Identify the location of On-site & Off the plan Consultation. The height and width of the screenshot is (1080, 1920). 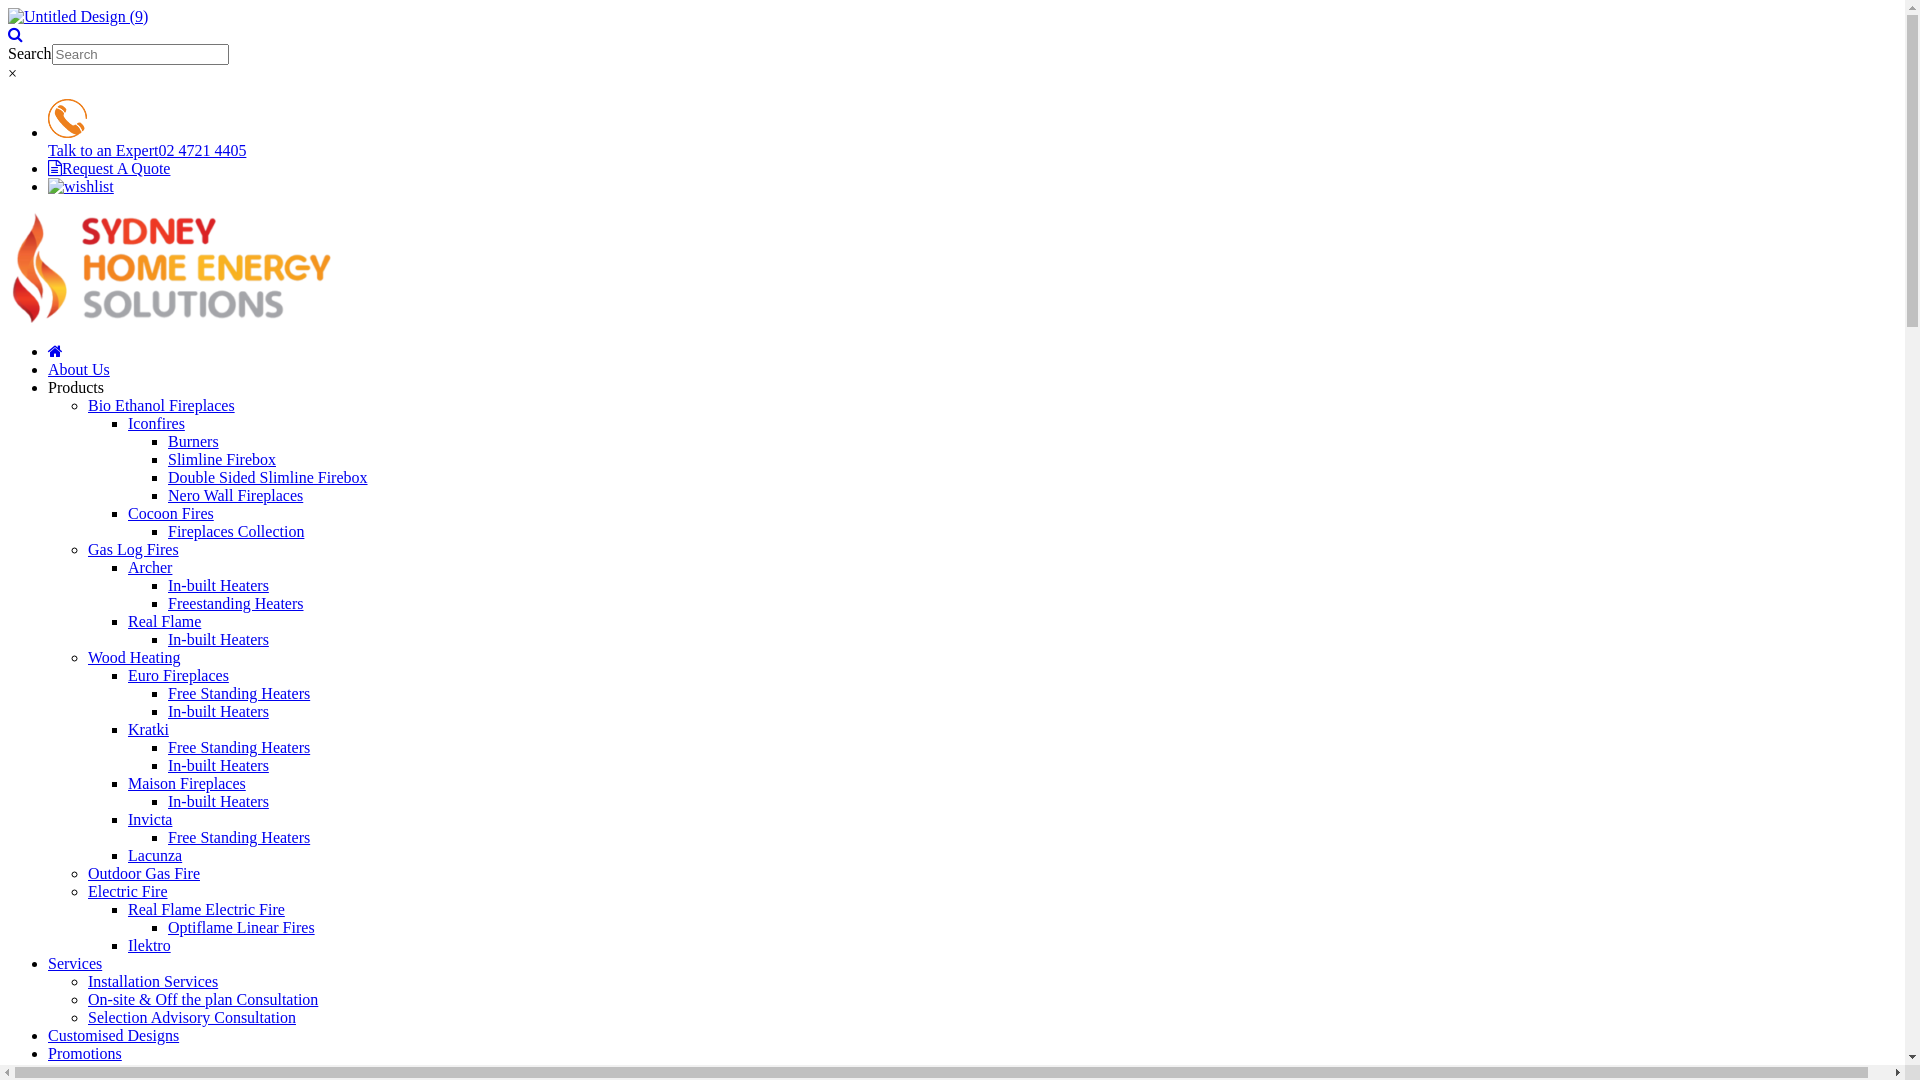
(203, 1000).